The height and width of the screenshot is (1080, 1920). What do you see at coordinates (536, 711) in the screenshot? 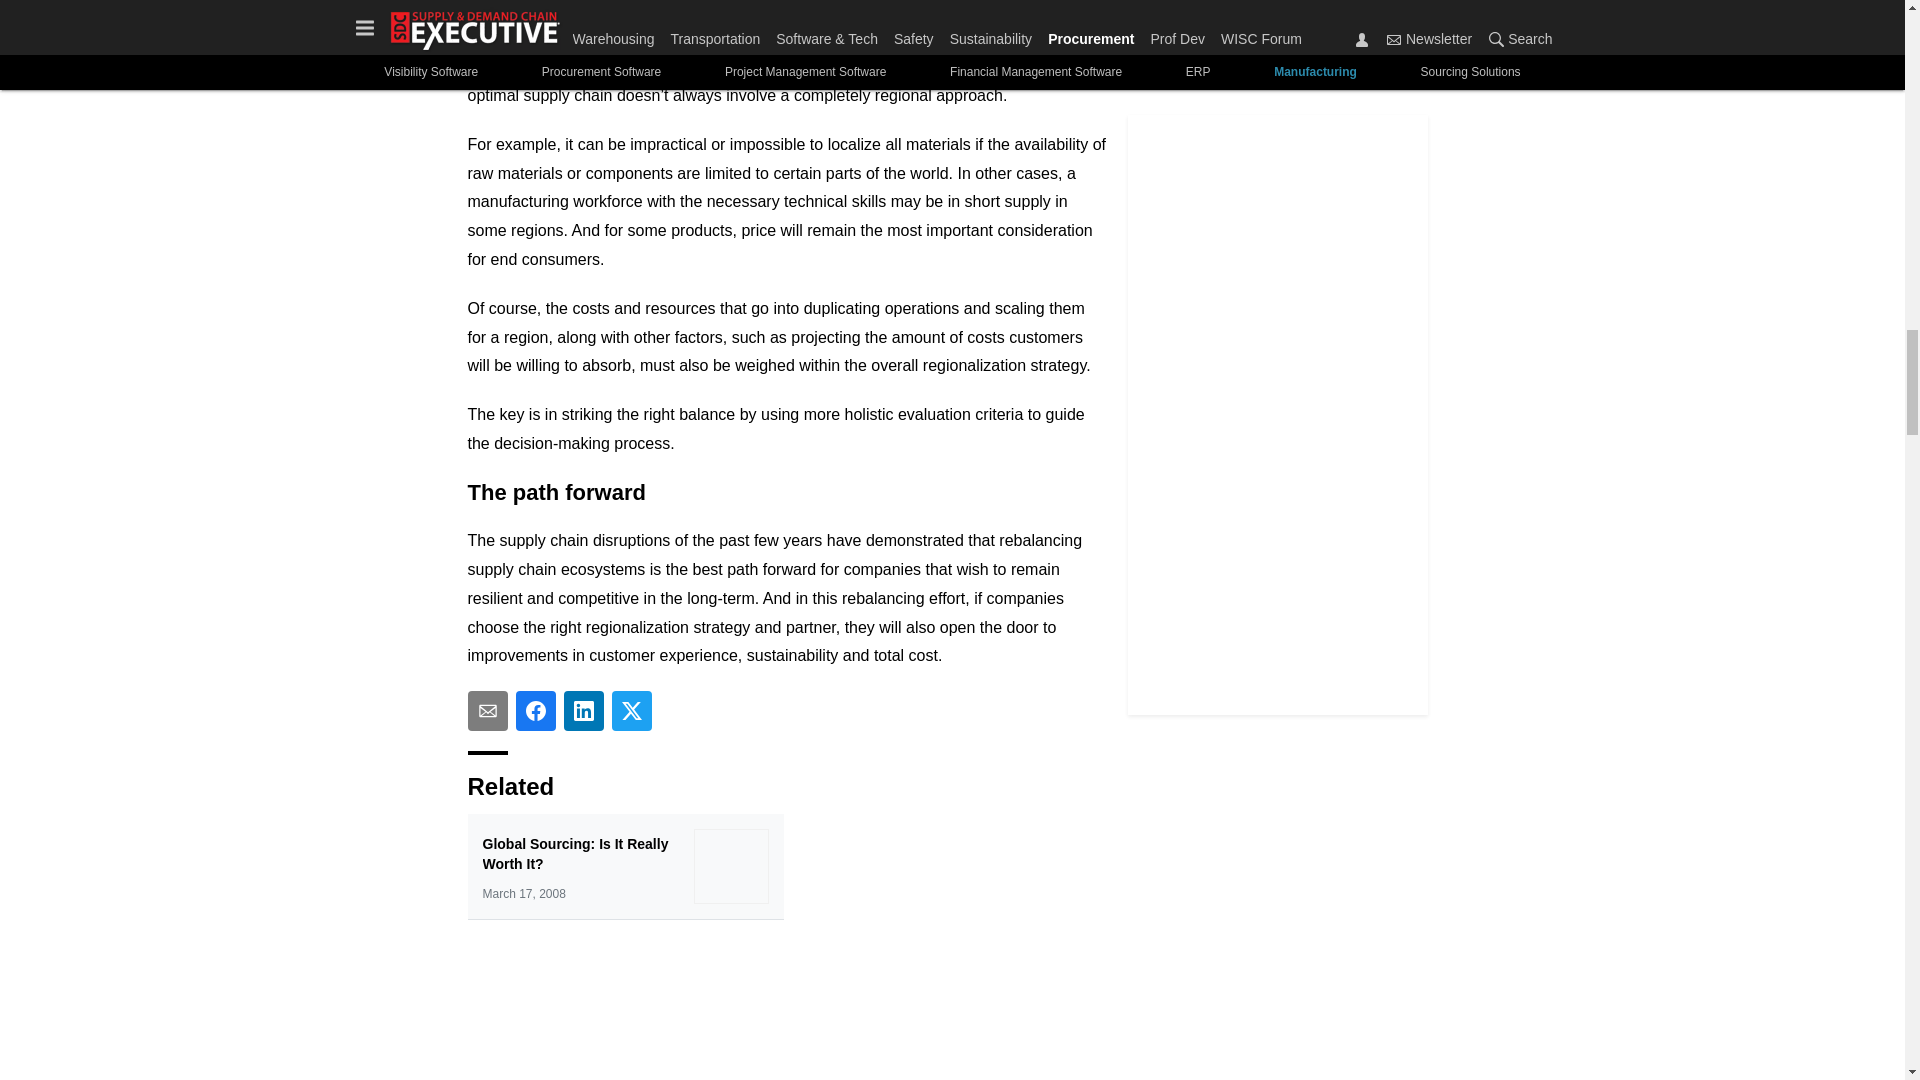
I see `Share To facebook` at bounding box center [536, 711].